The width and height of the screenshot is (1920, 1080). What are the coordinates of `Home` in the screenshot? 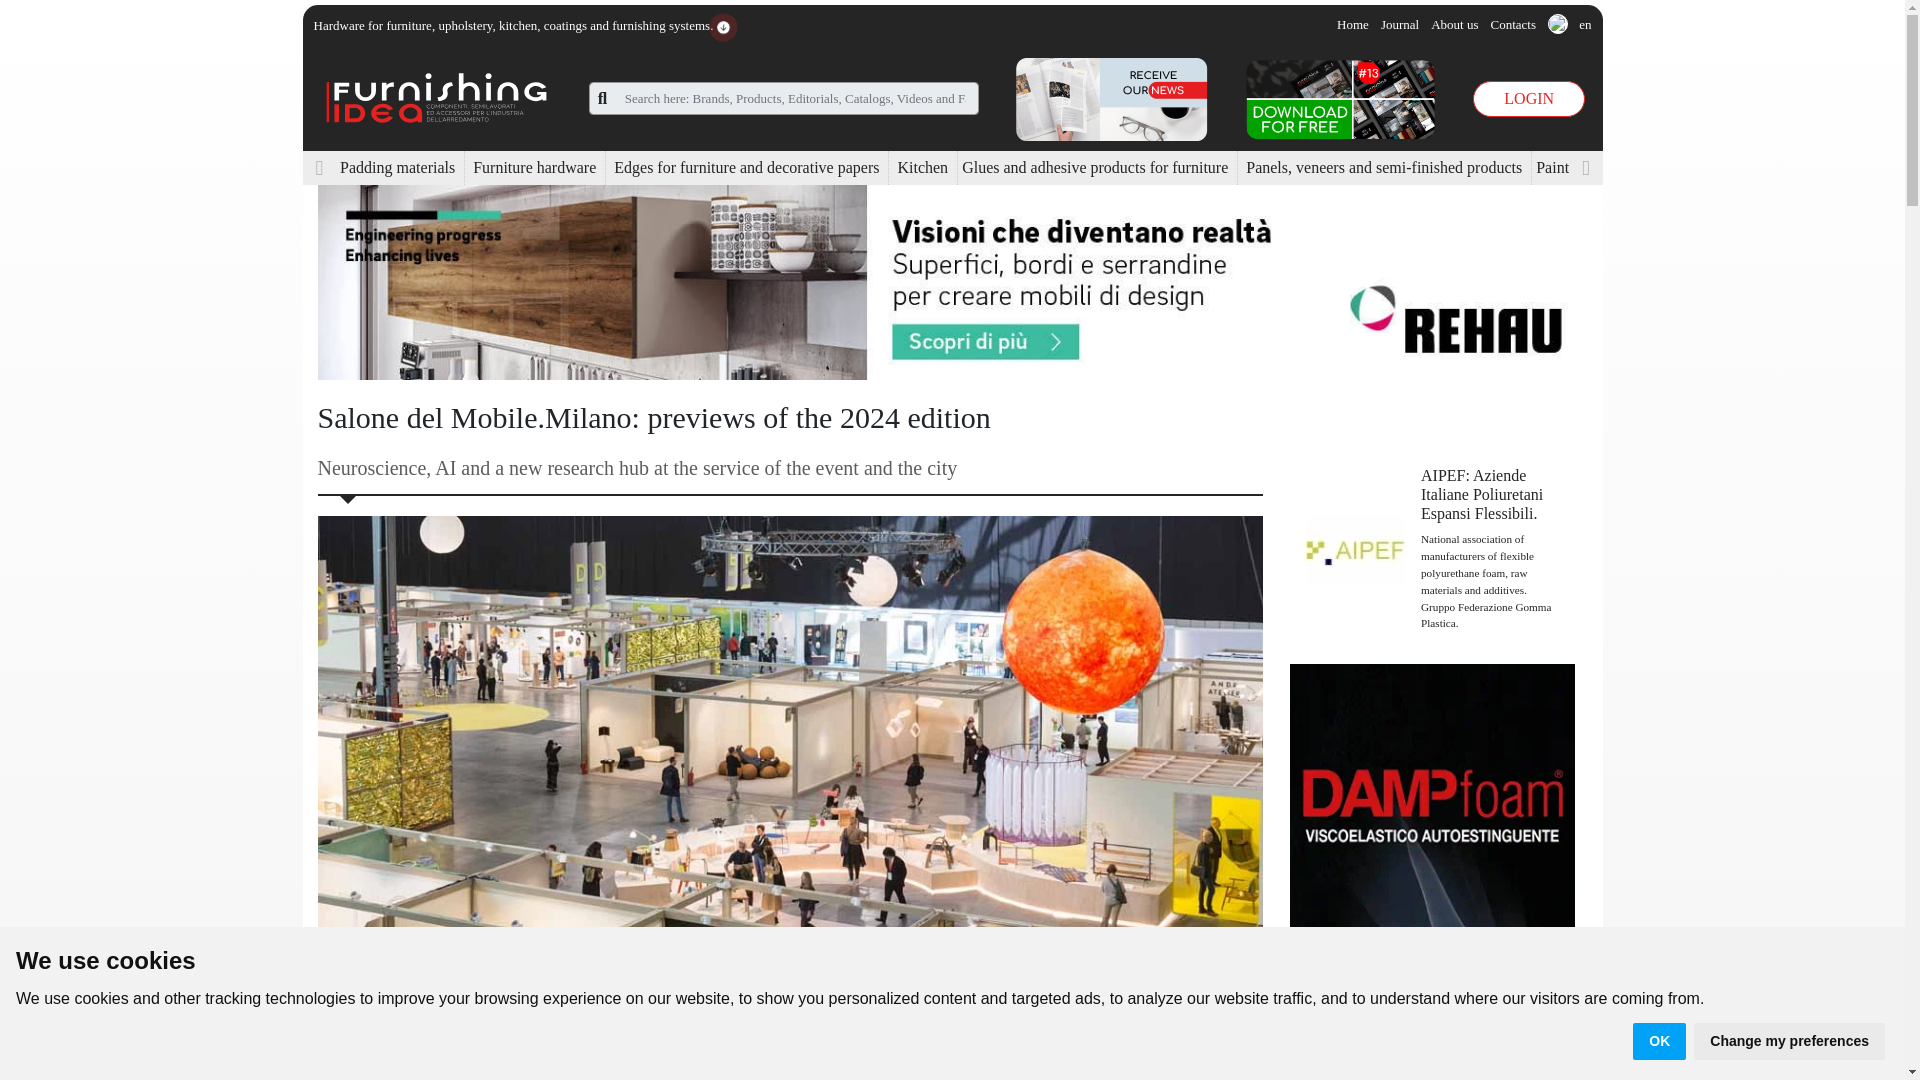 It's located at (1352, 24).